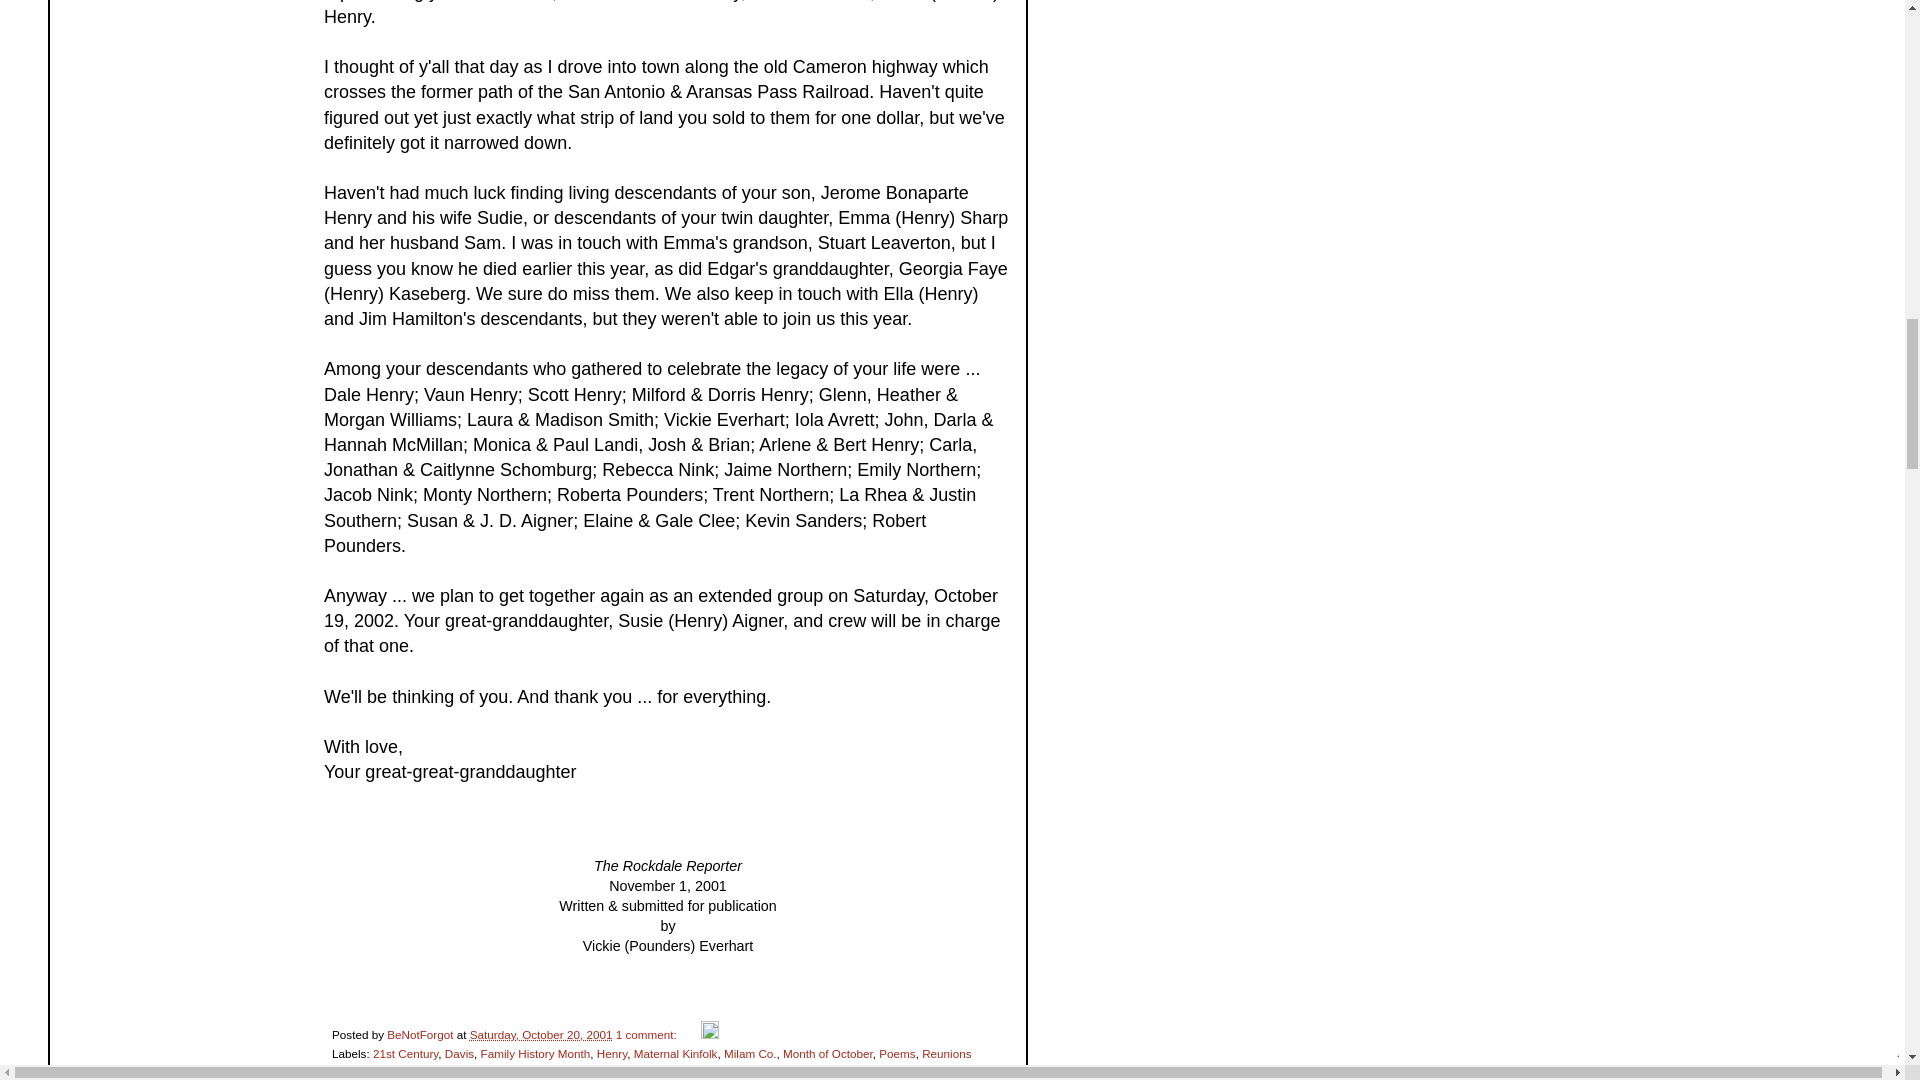  I want to click on Maternal Kinfolk, so click(676, 1052).